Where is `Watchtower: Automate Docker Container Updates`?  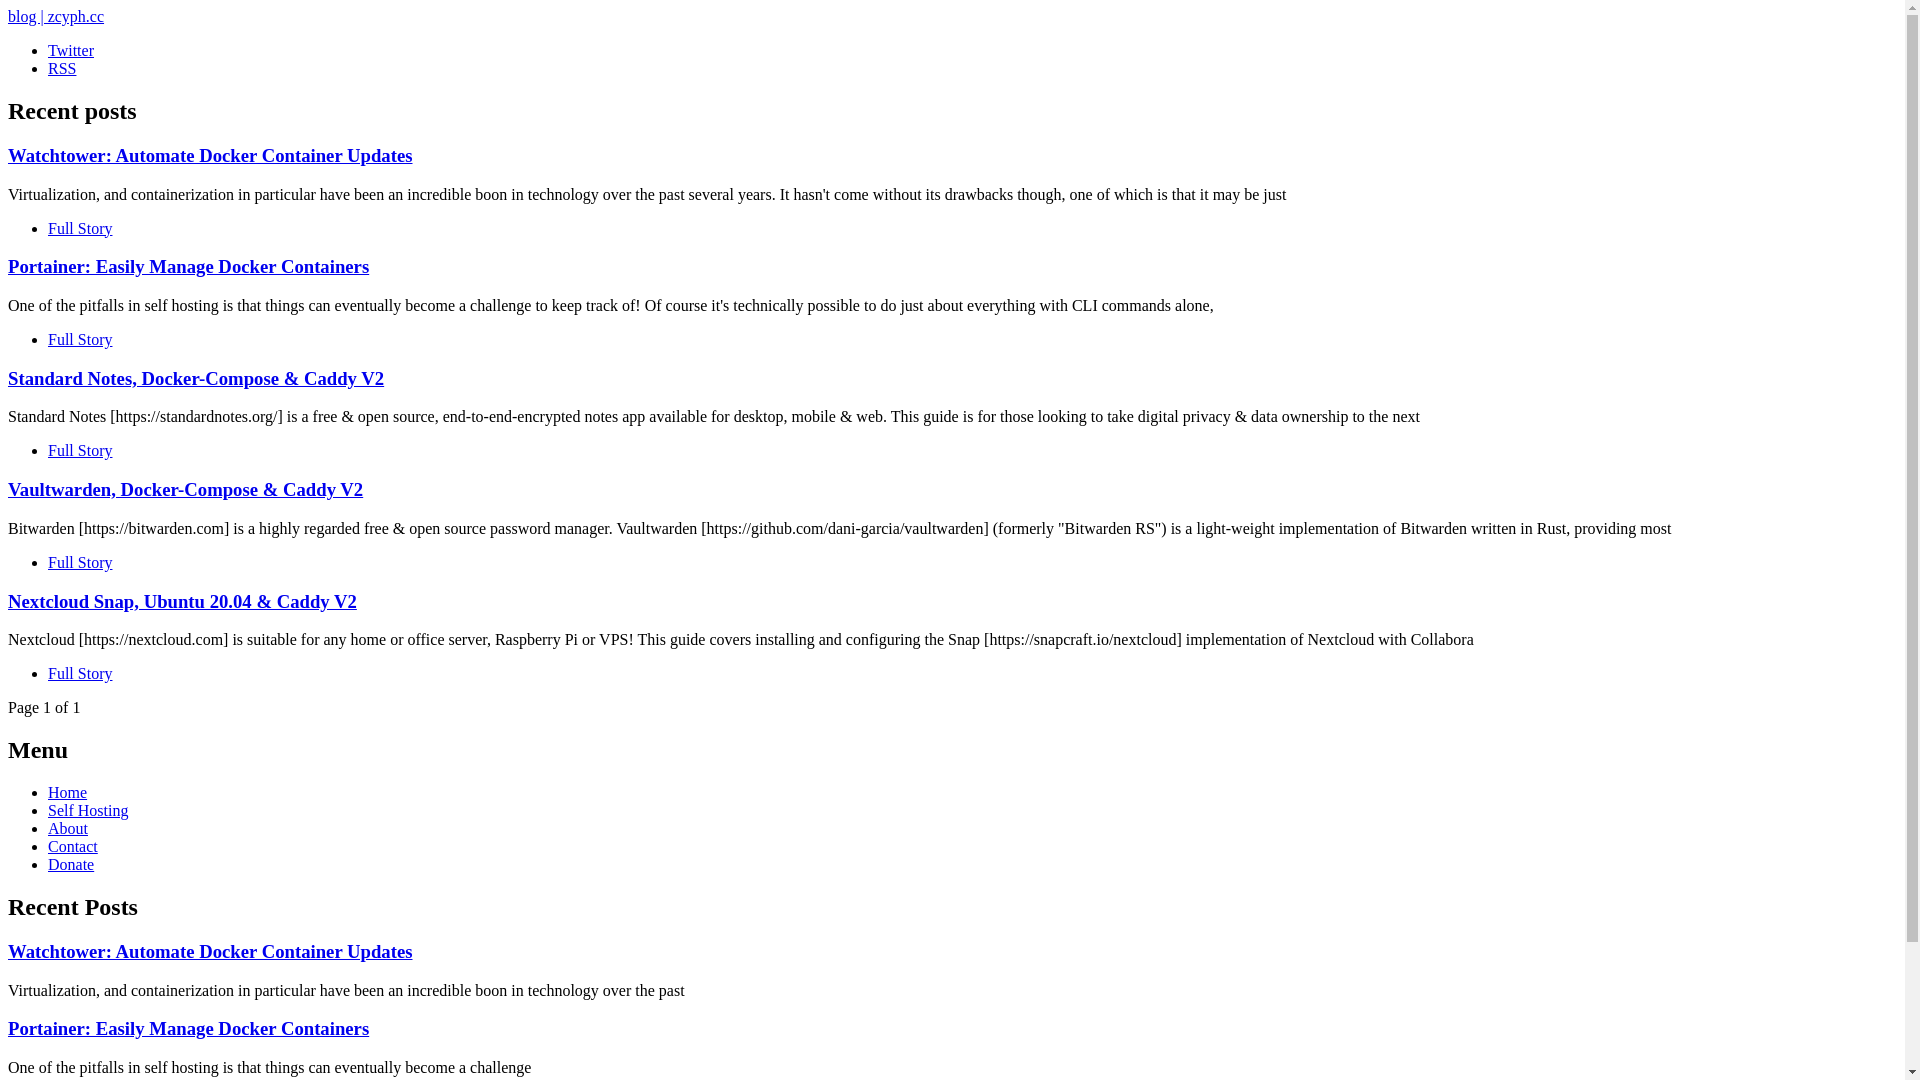 Watchtower: Automate Docker Container Updates is located at coordinates (210, 952).